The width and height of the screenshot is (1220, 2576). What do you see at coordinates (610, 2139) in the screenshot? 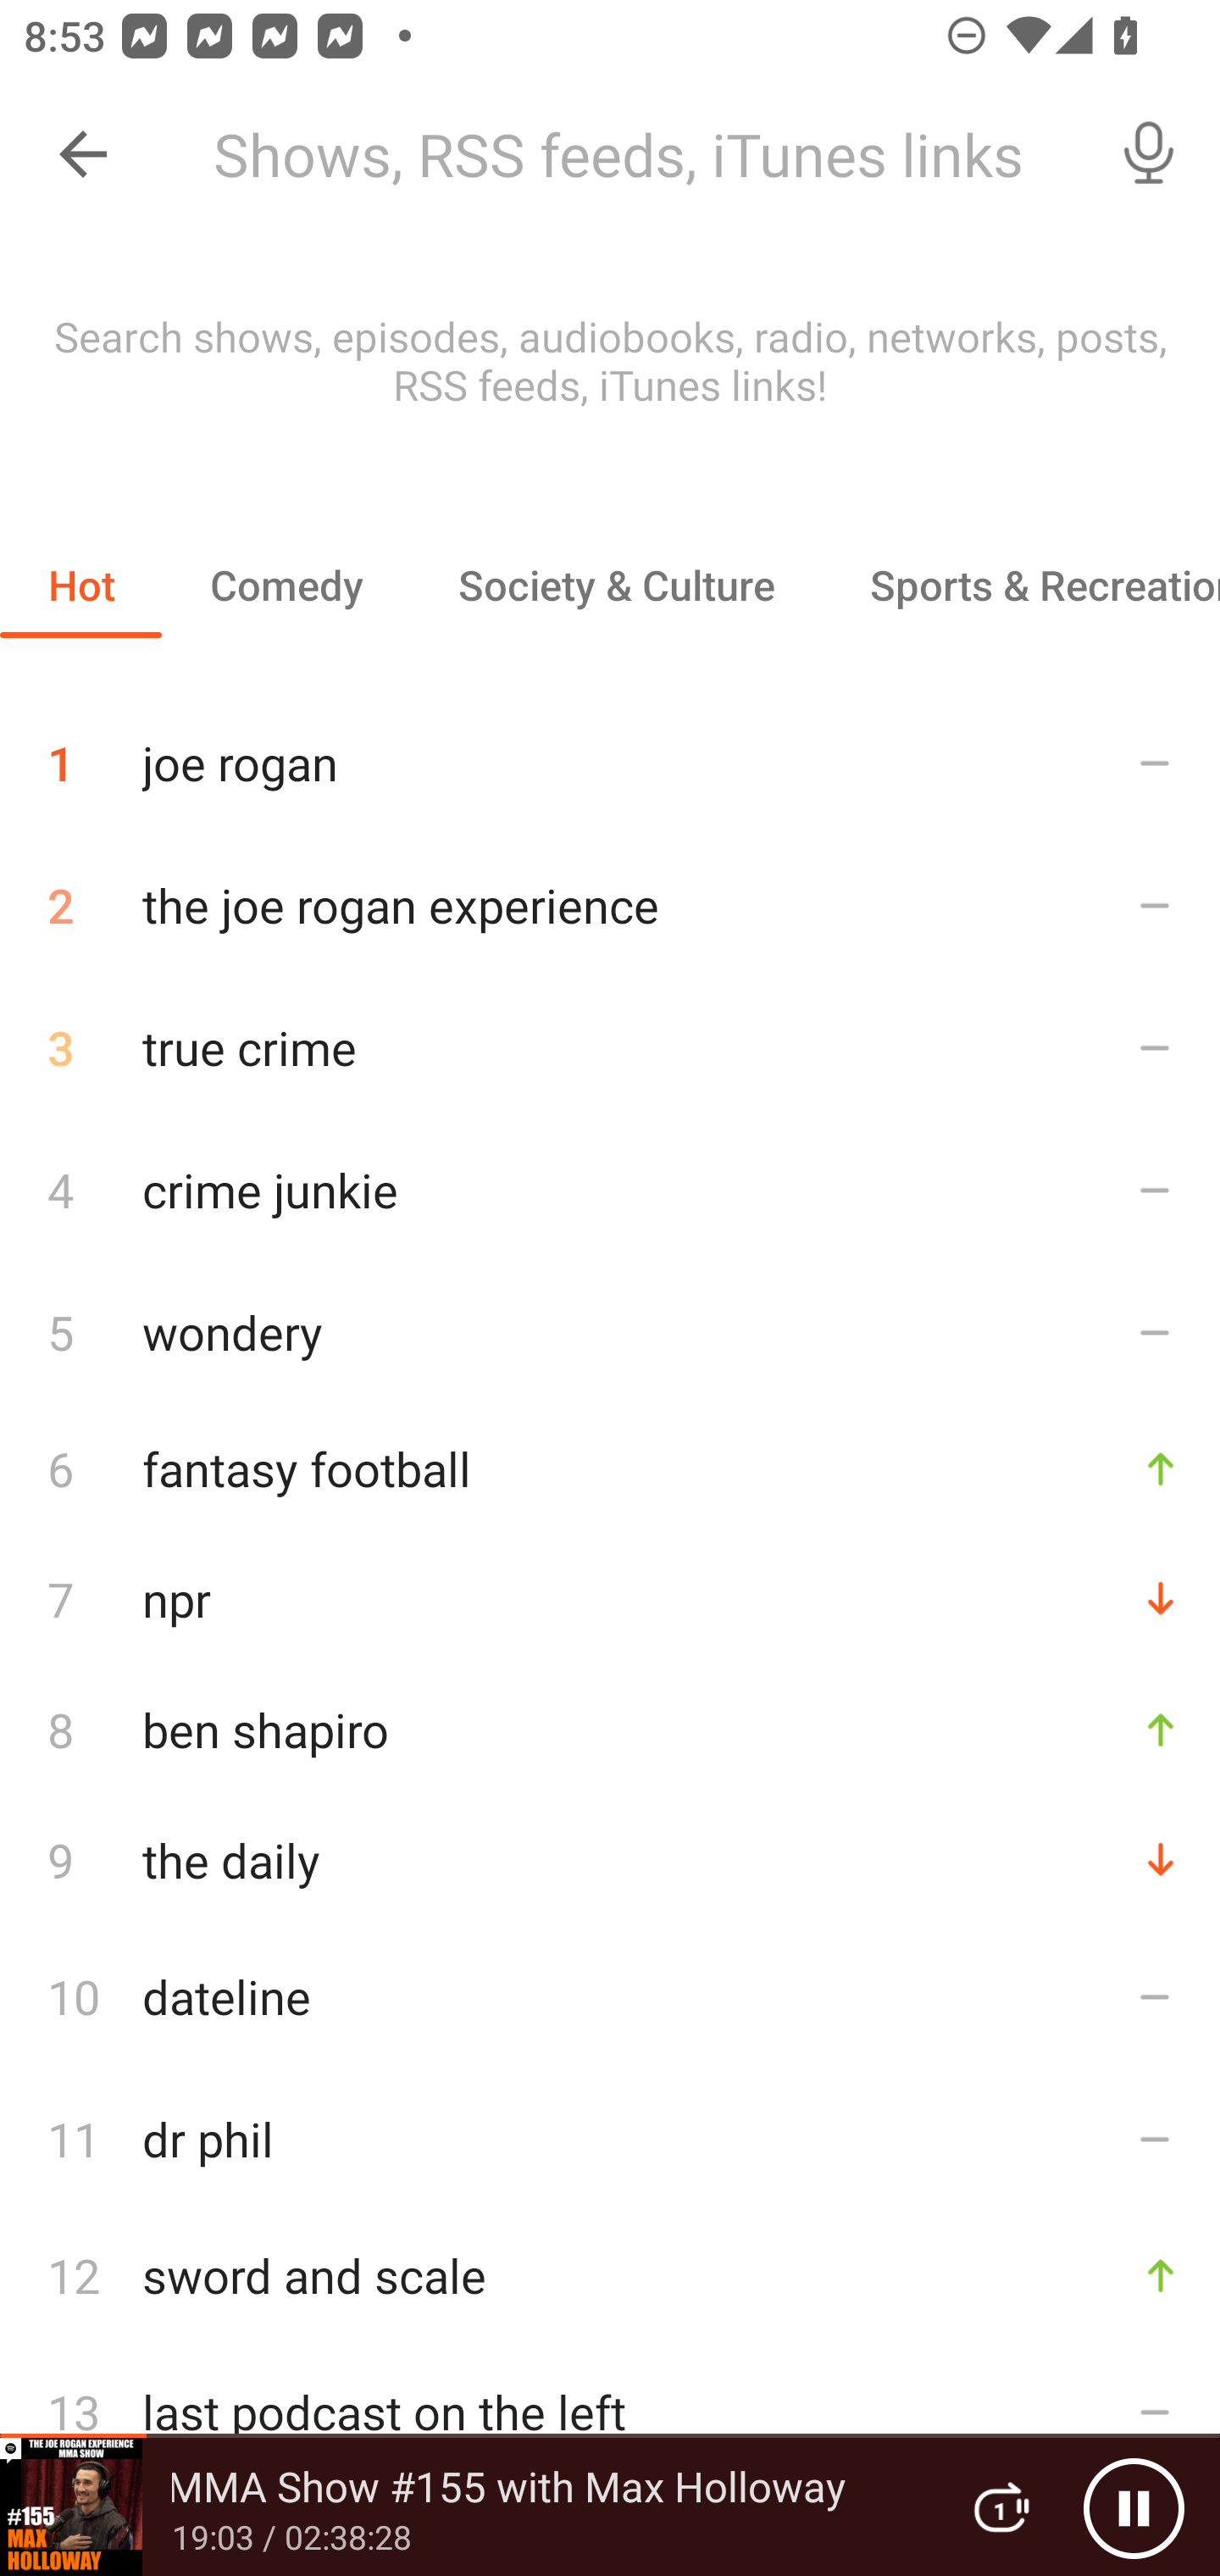
I see `11 dr phil` at bounding box center [610, 2139].